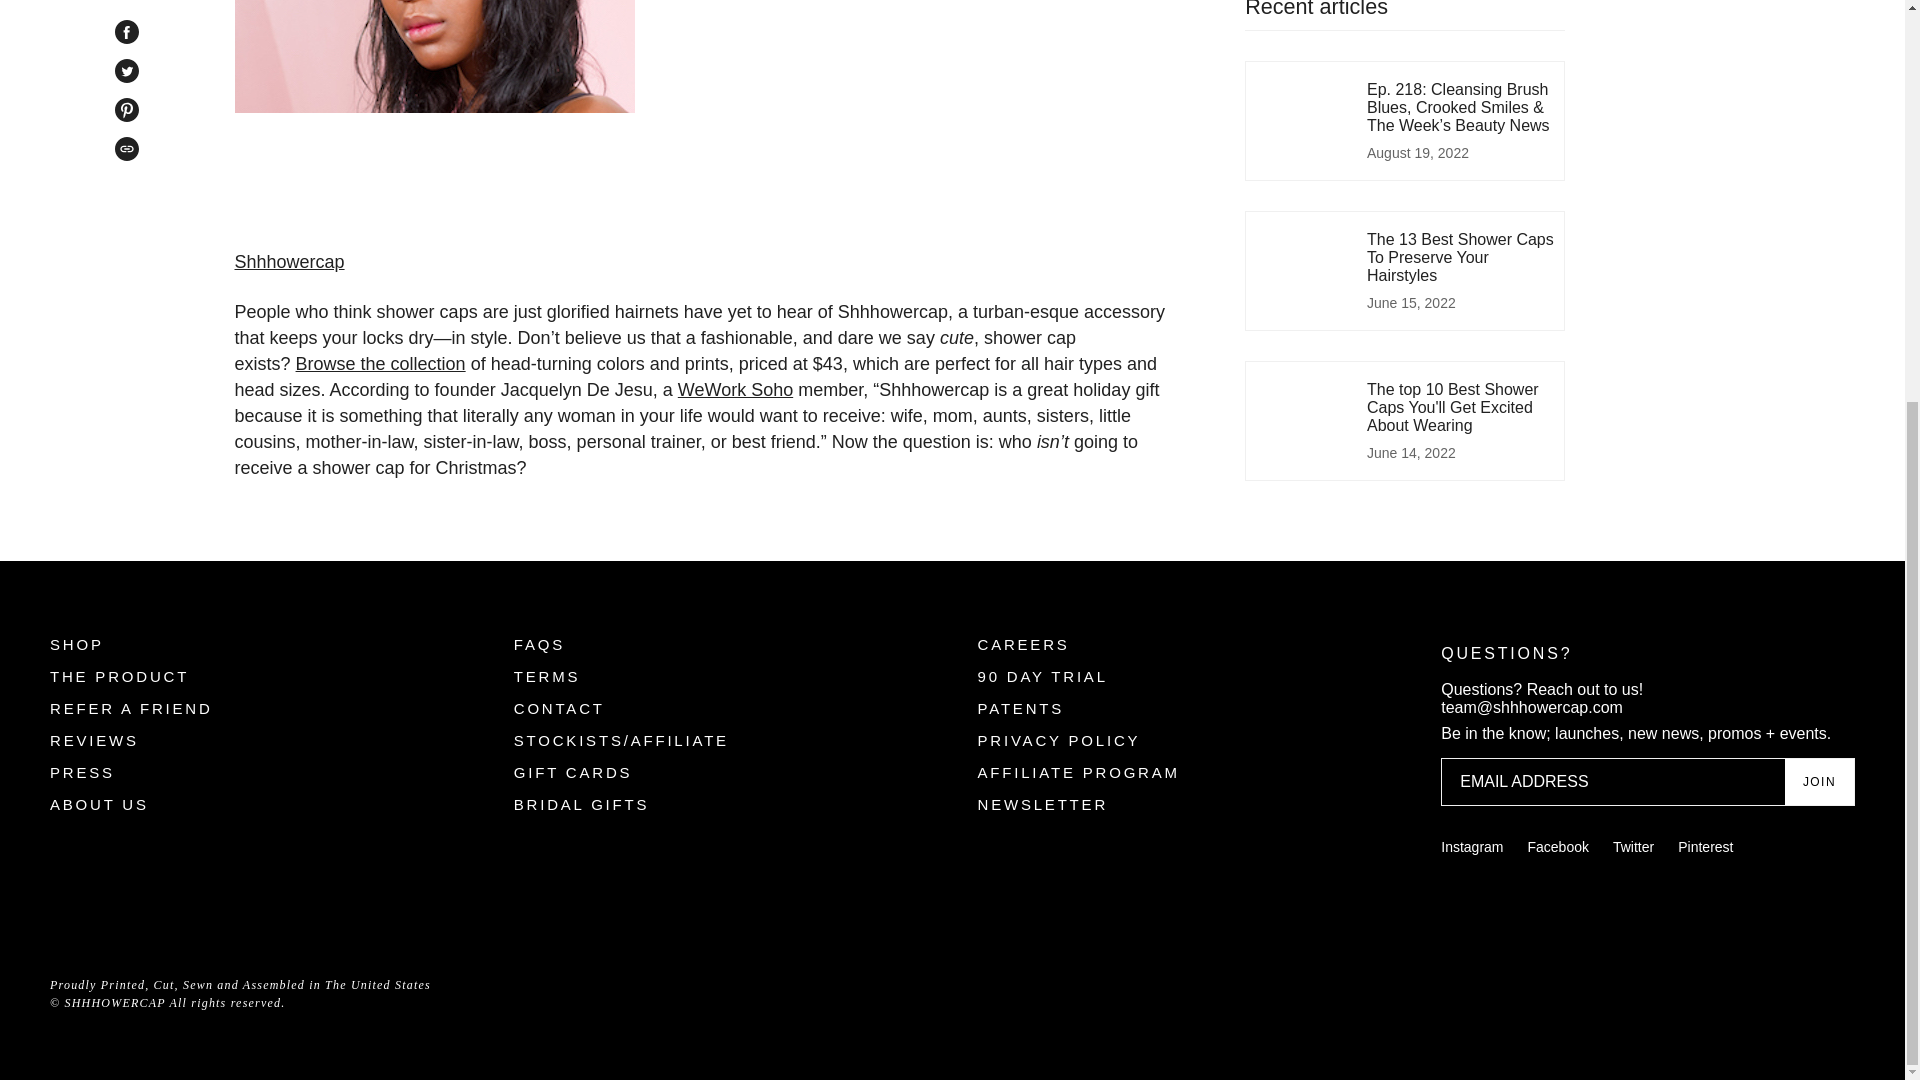 The height and width of the screenshot is (1080, 1920). I want to click on WeWork Soho, so click(734, 390).